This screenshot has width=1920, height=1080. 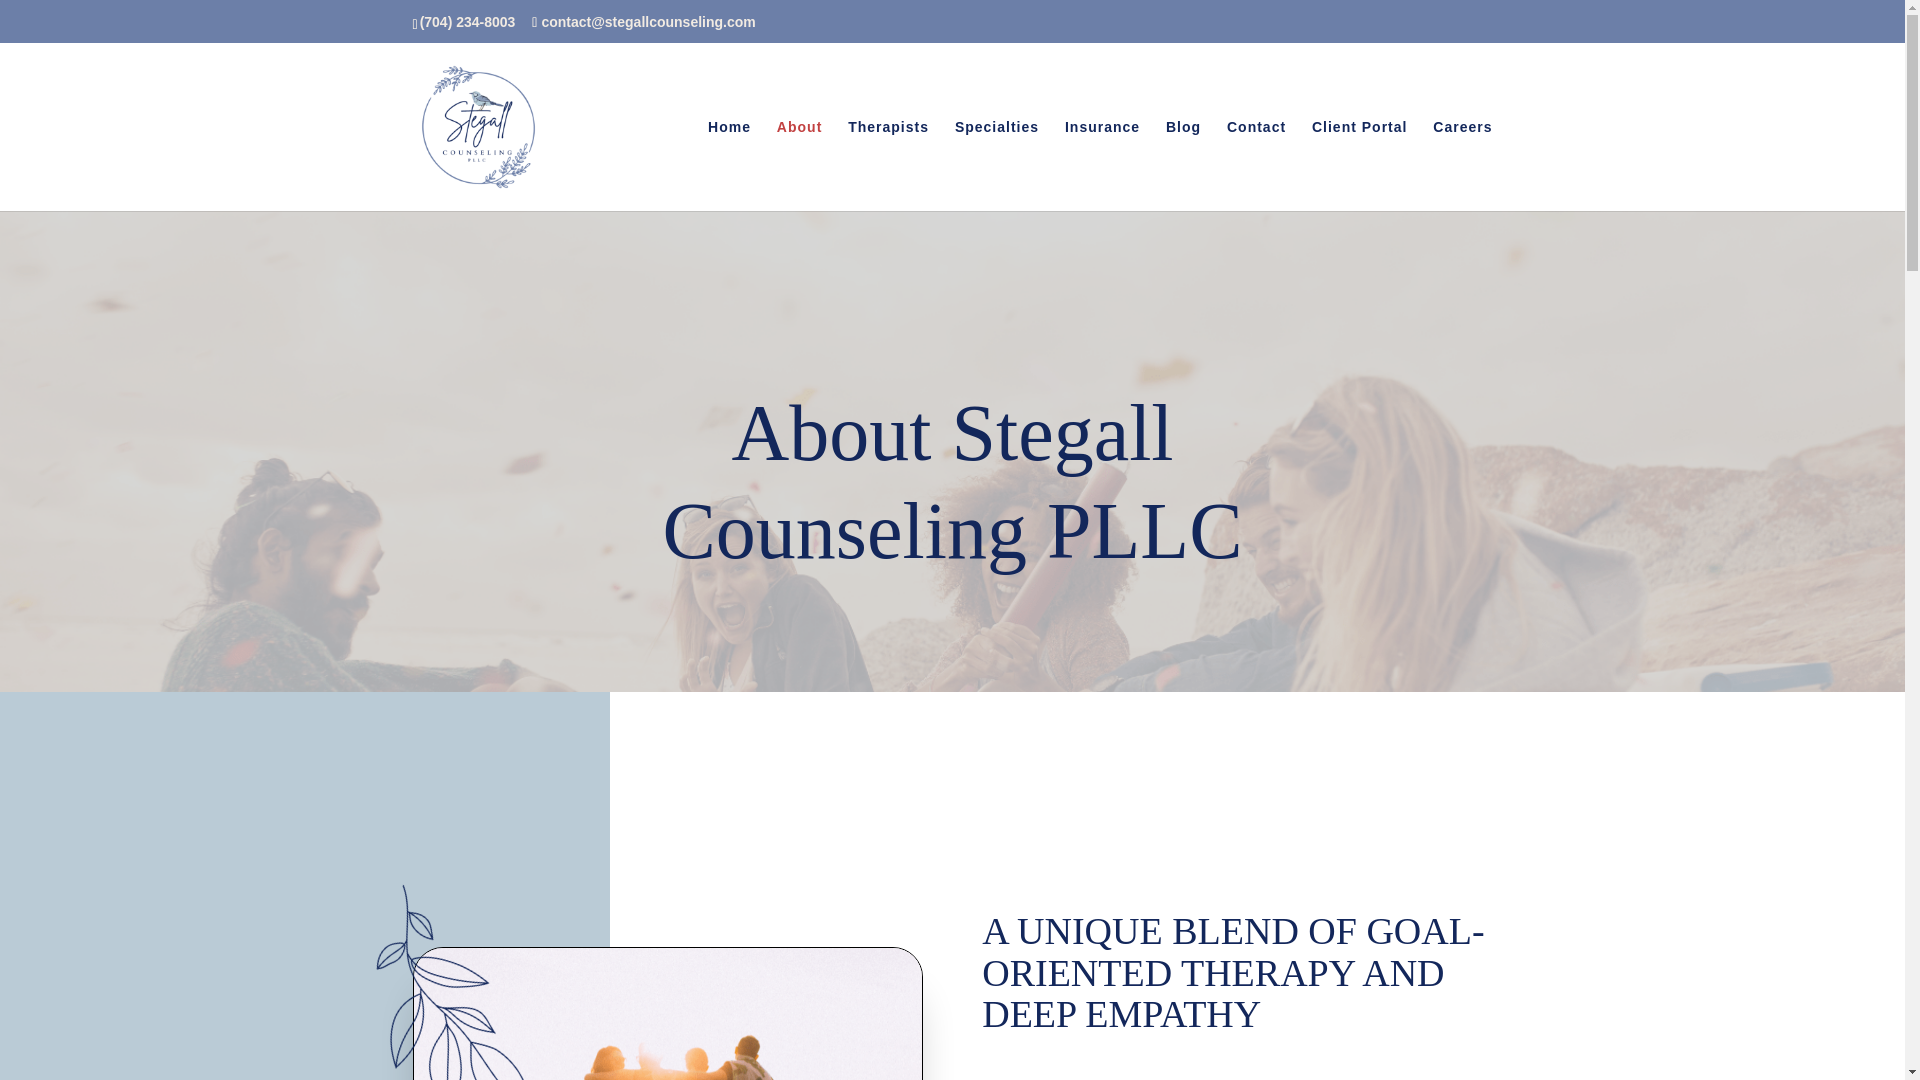 I want to click on Therapists, so click(x=888, y=164).